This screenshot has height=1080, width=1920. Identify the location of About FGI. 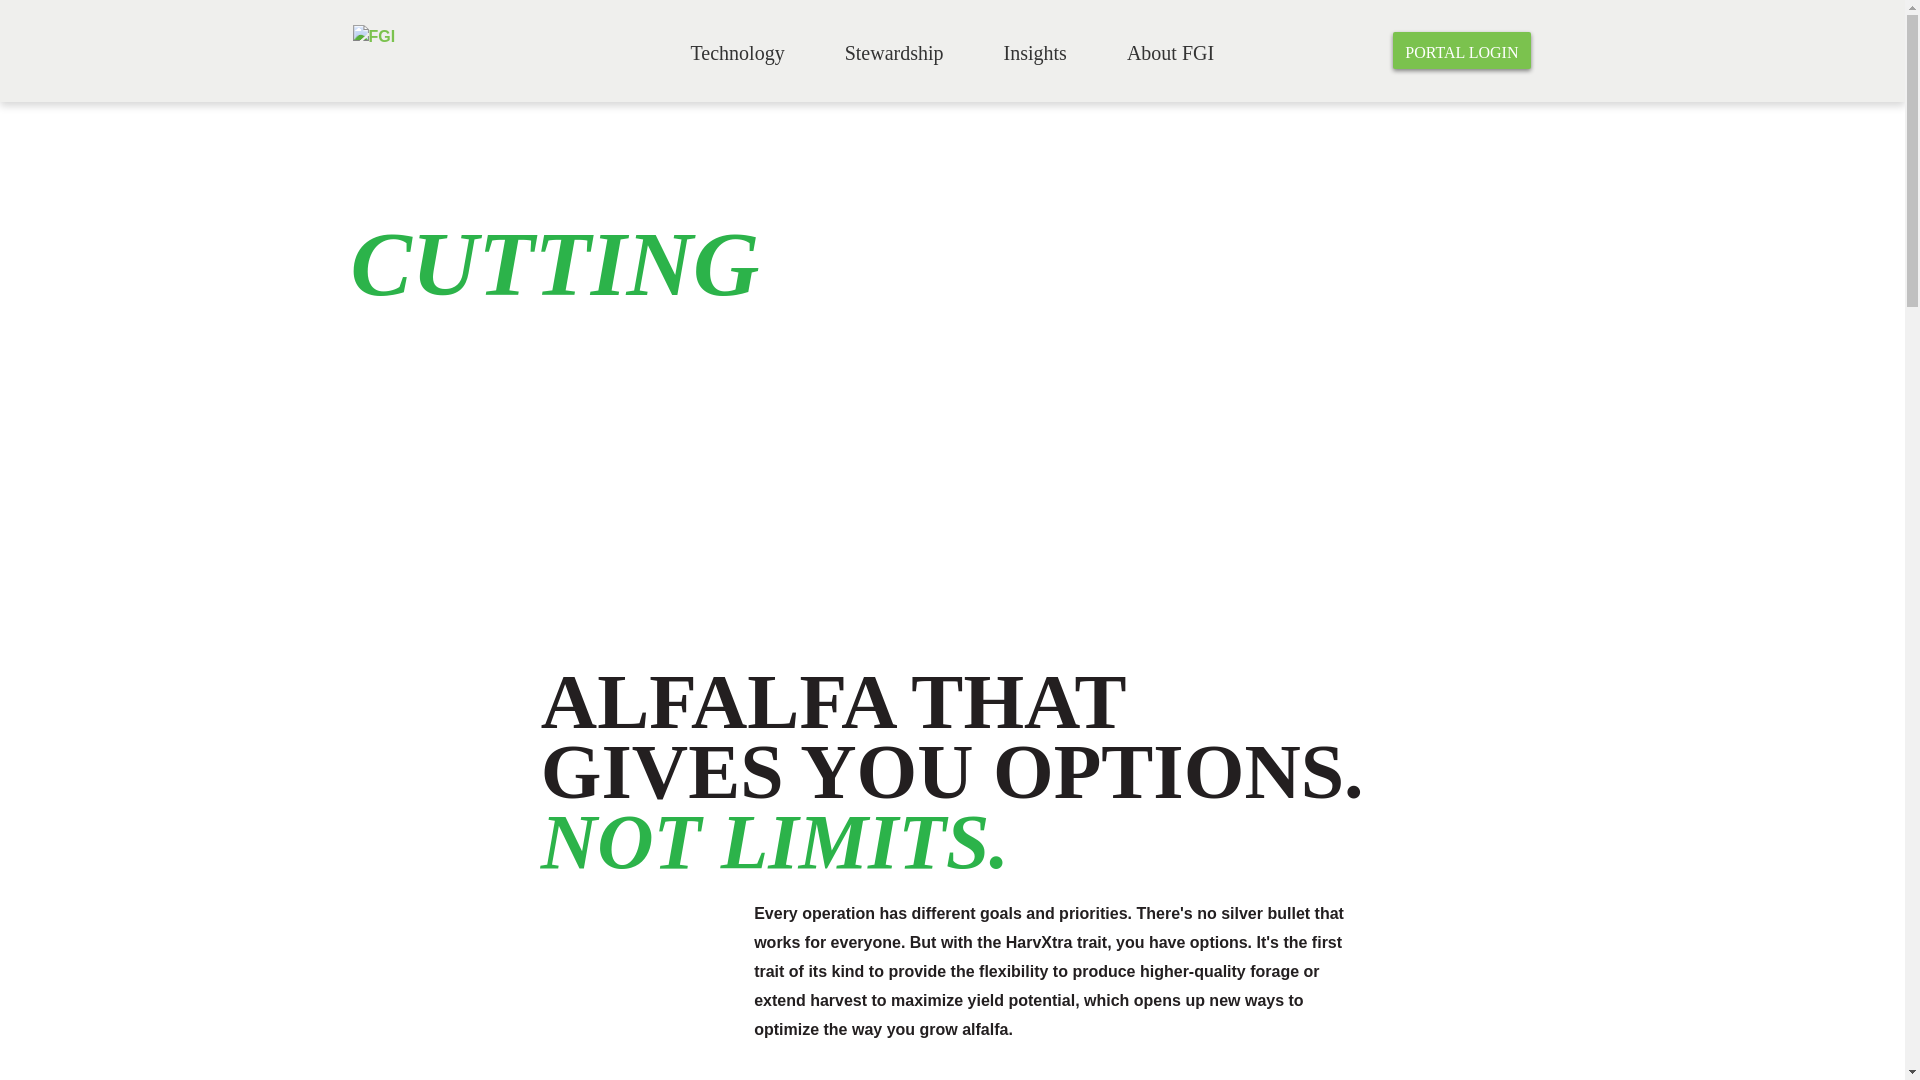
(1170, 53).